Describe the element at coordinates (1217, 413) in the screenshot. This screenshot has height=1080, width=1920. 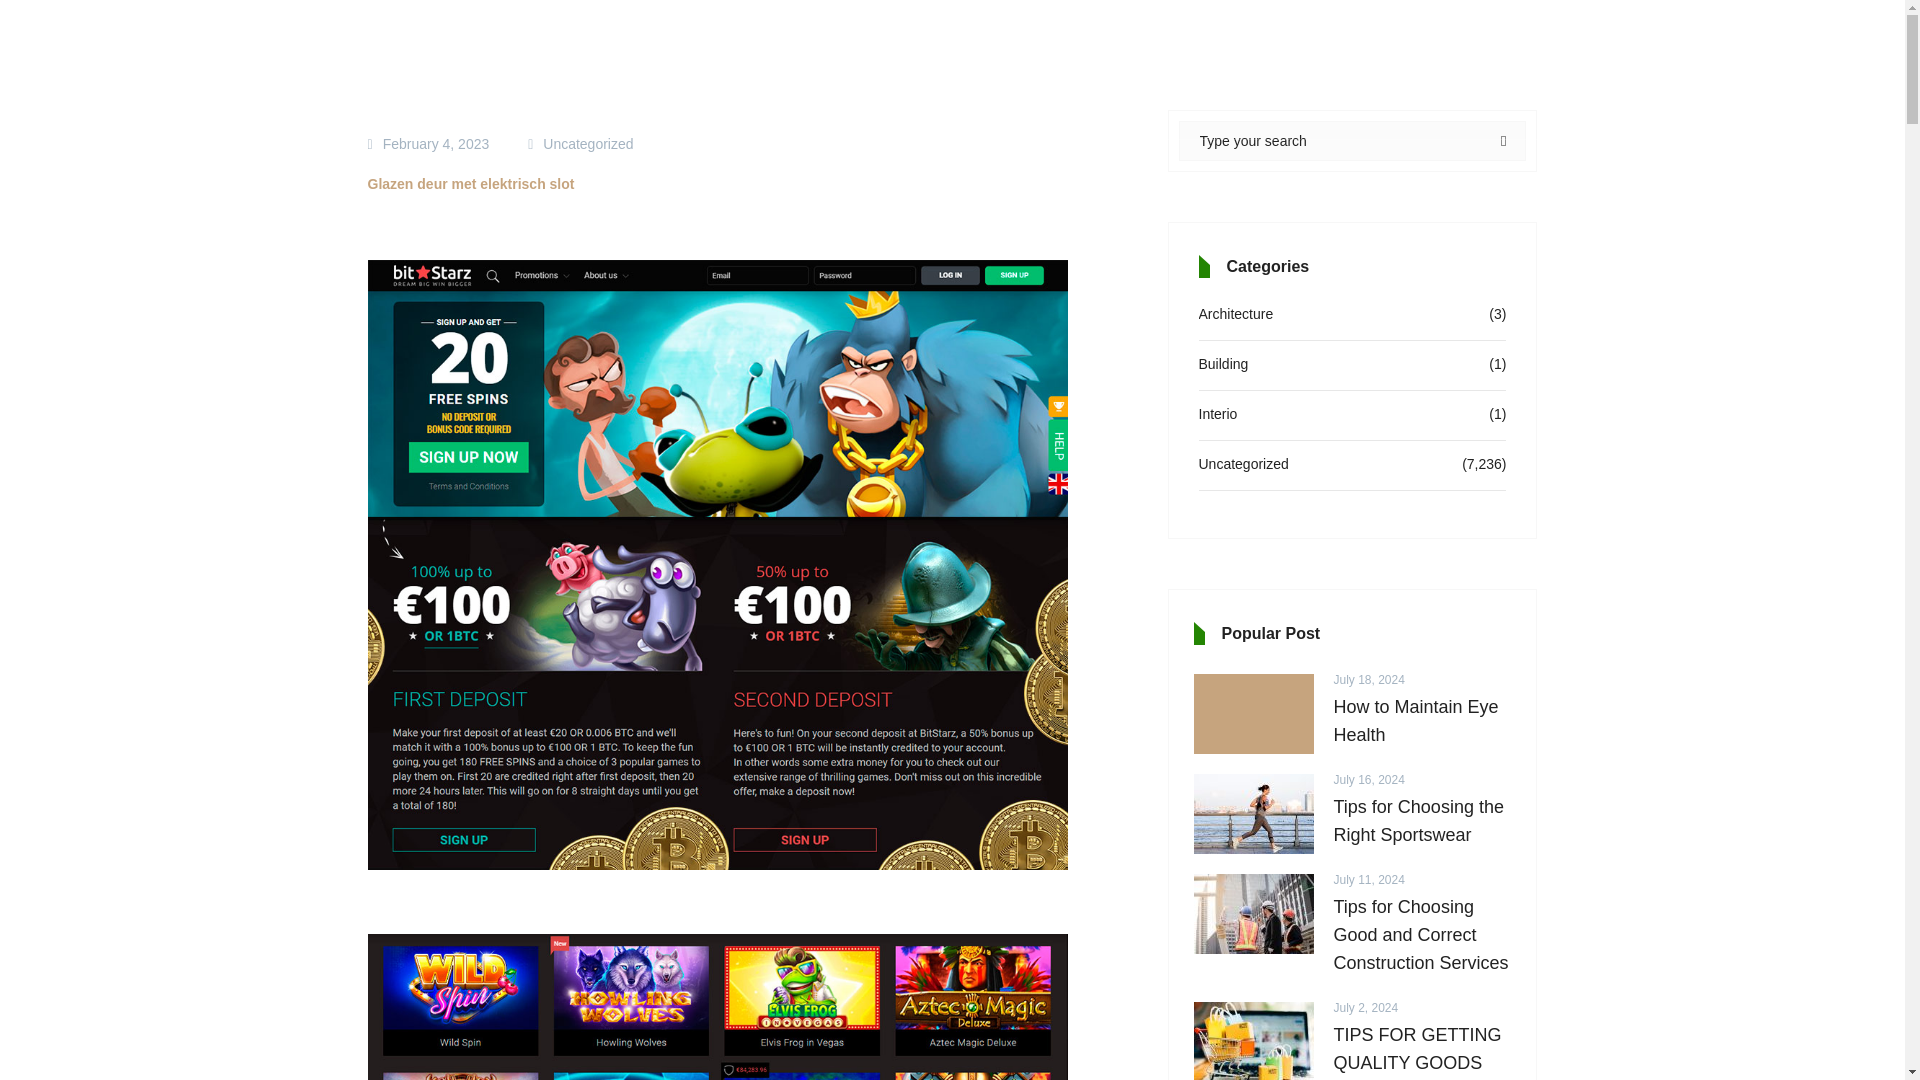
I see `Interio` at that location.